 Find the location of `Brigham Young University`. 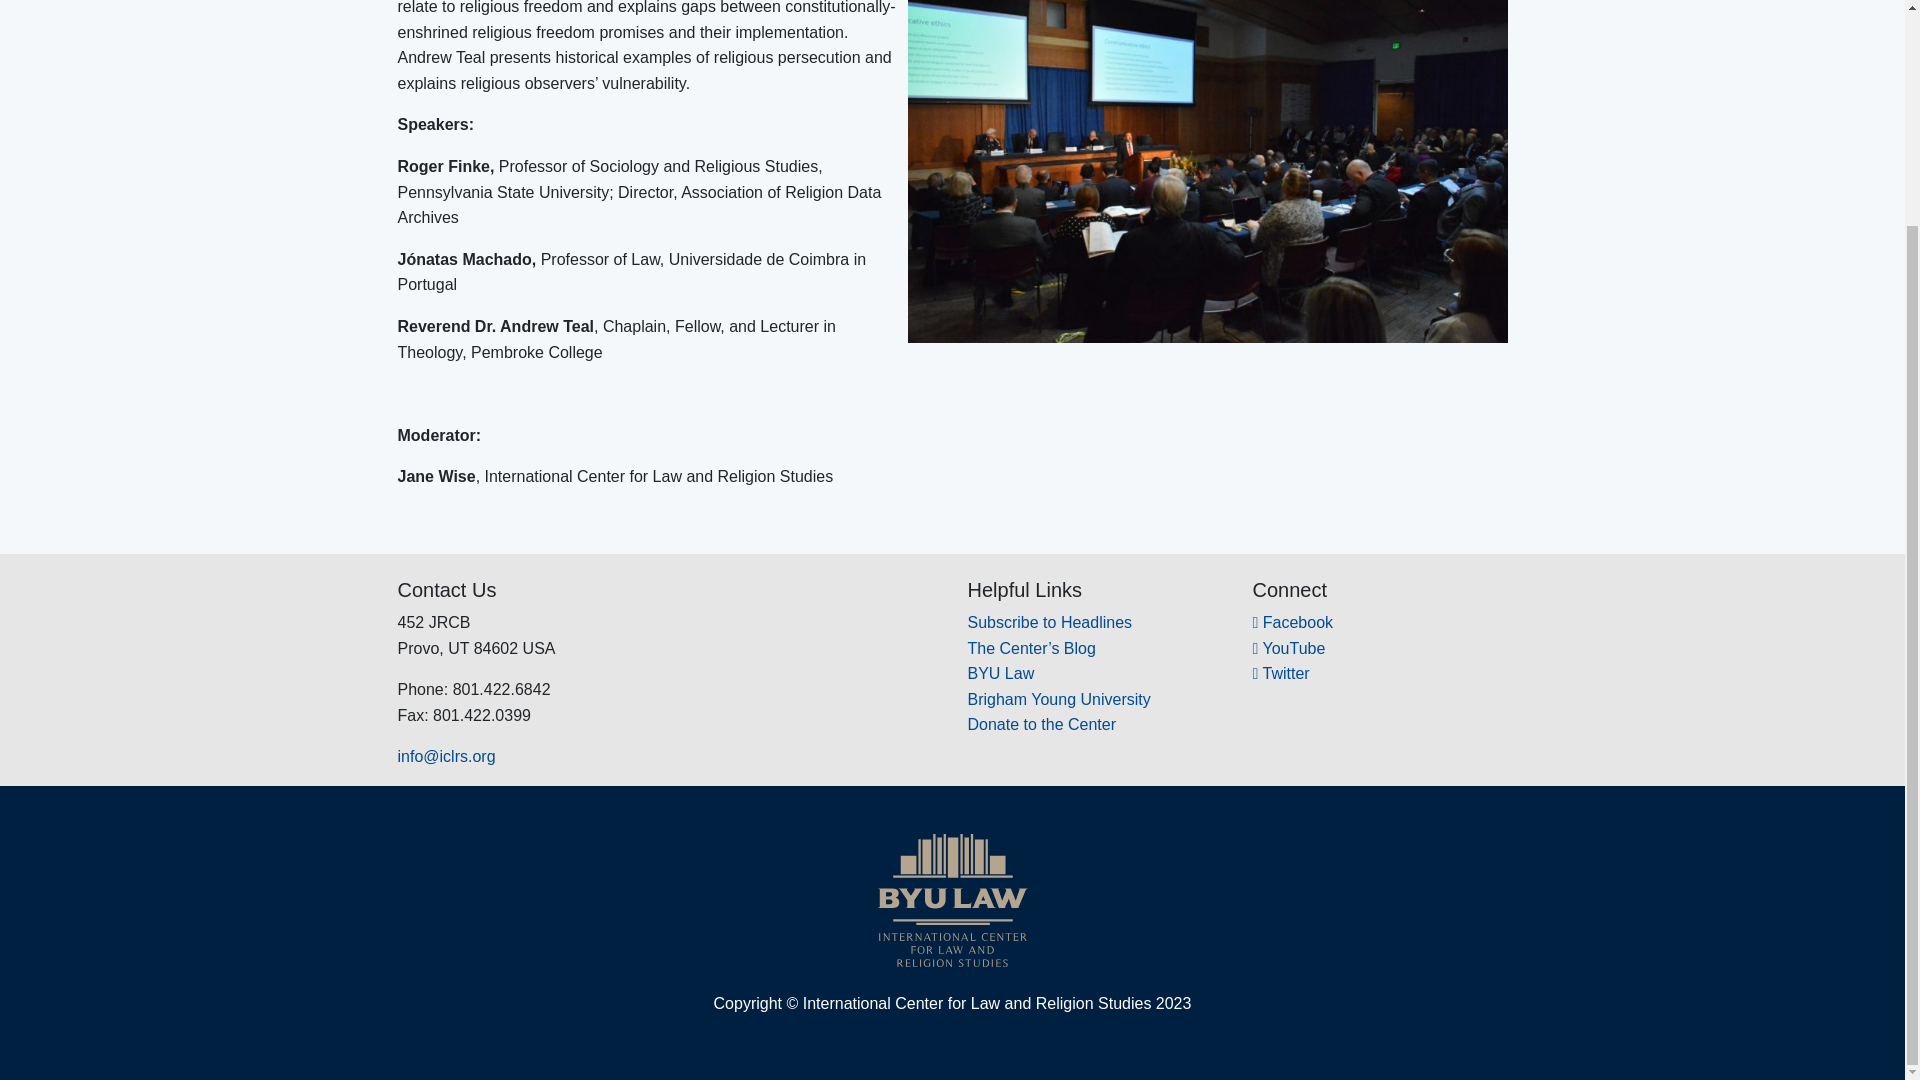

Brigham Young University is located at coordinates (1058, 700).